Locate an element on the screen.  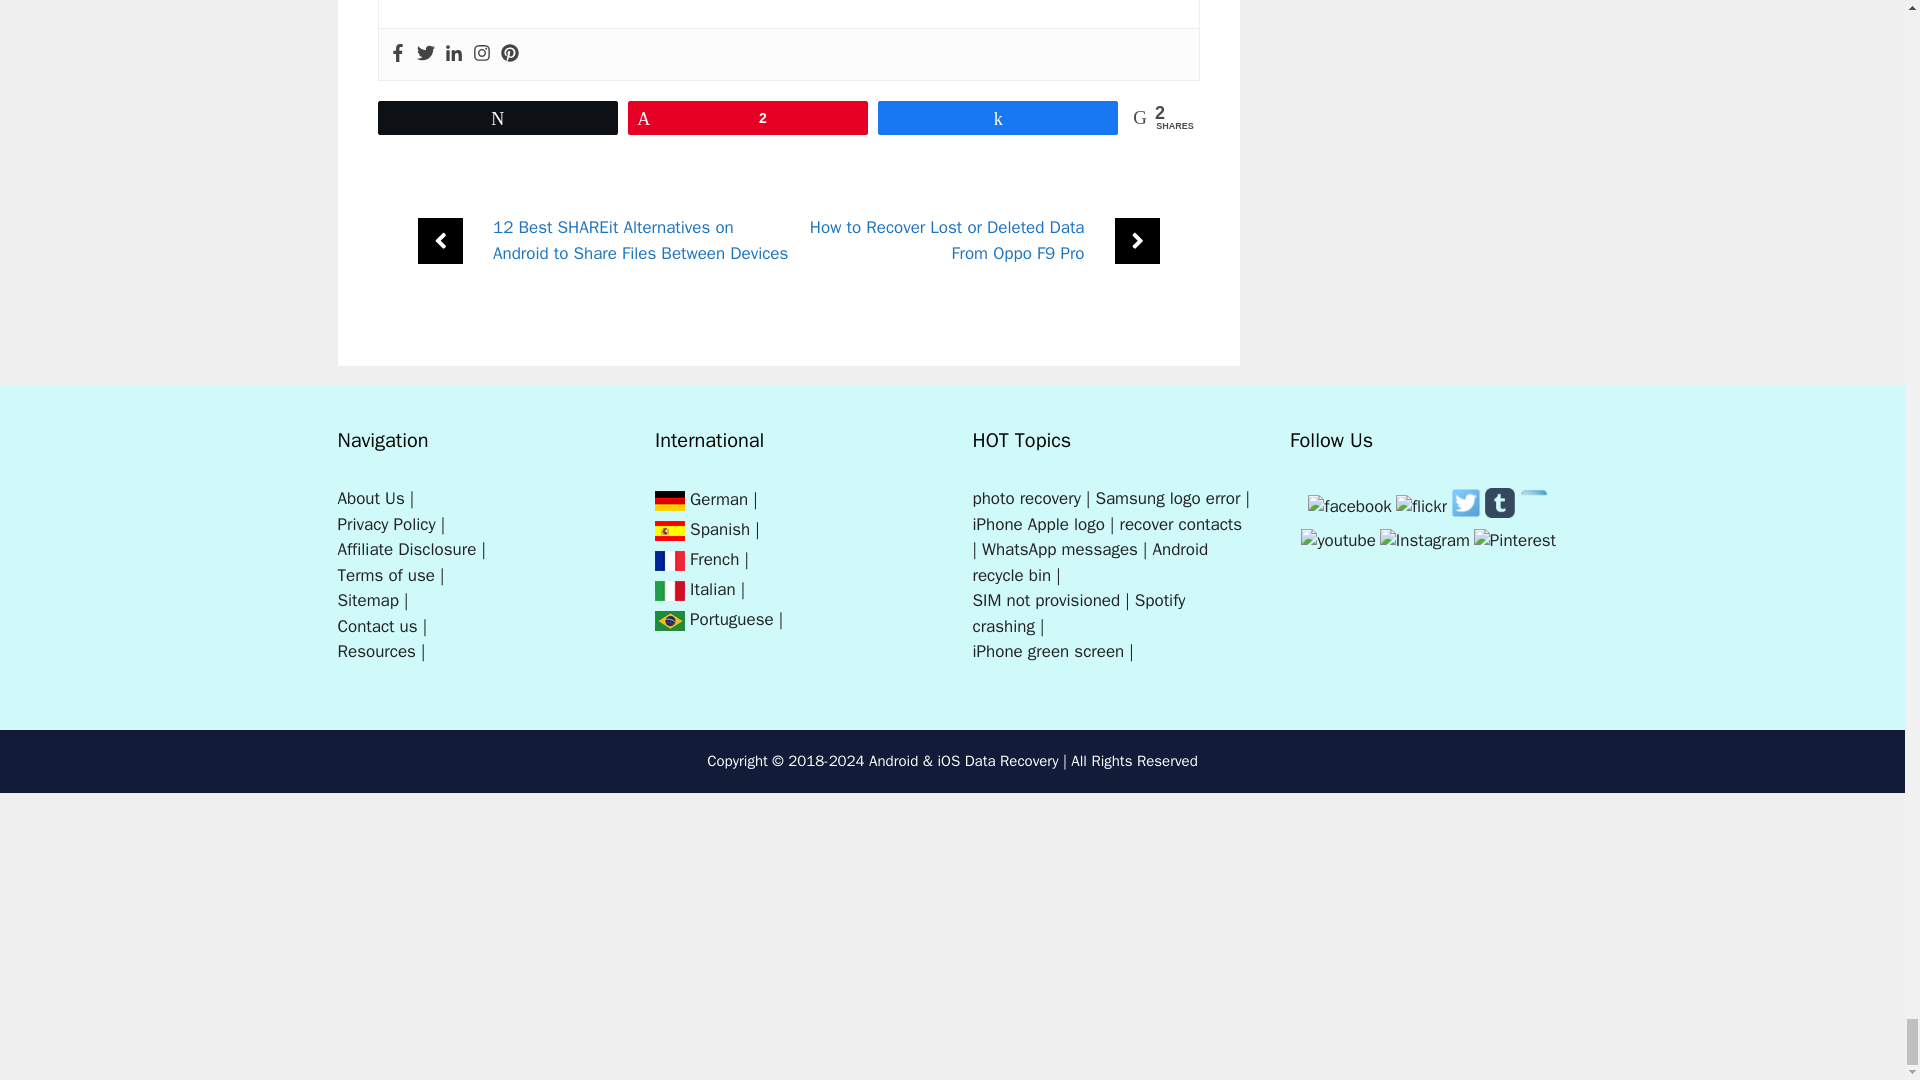
Twitter is located at coordinates (1466, 514).